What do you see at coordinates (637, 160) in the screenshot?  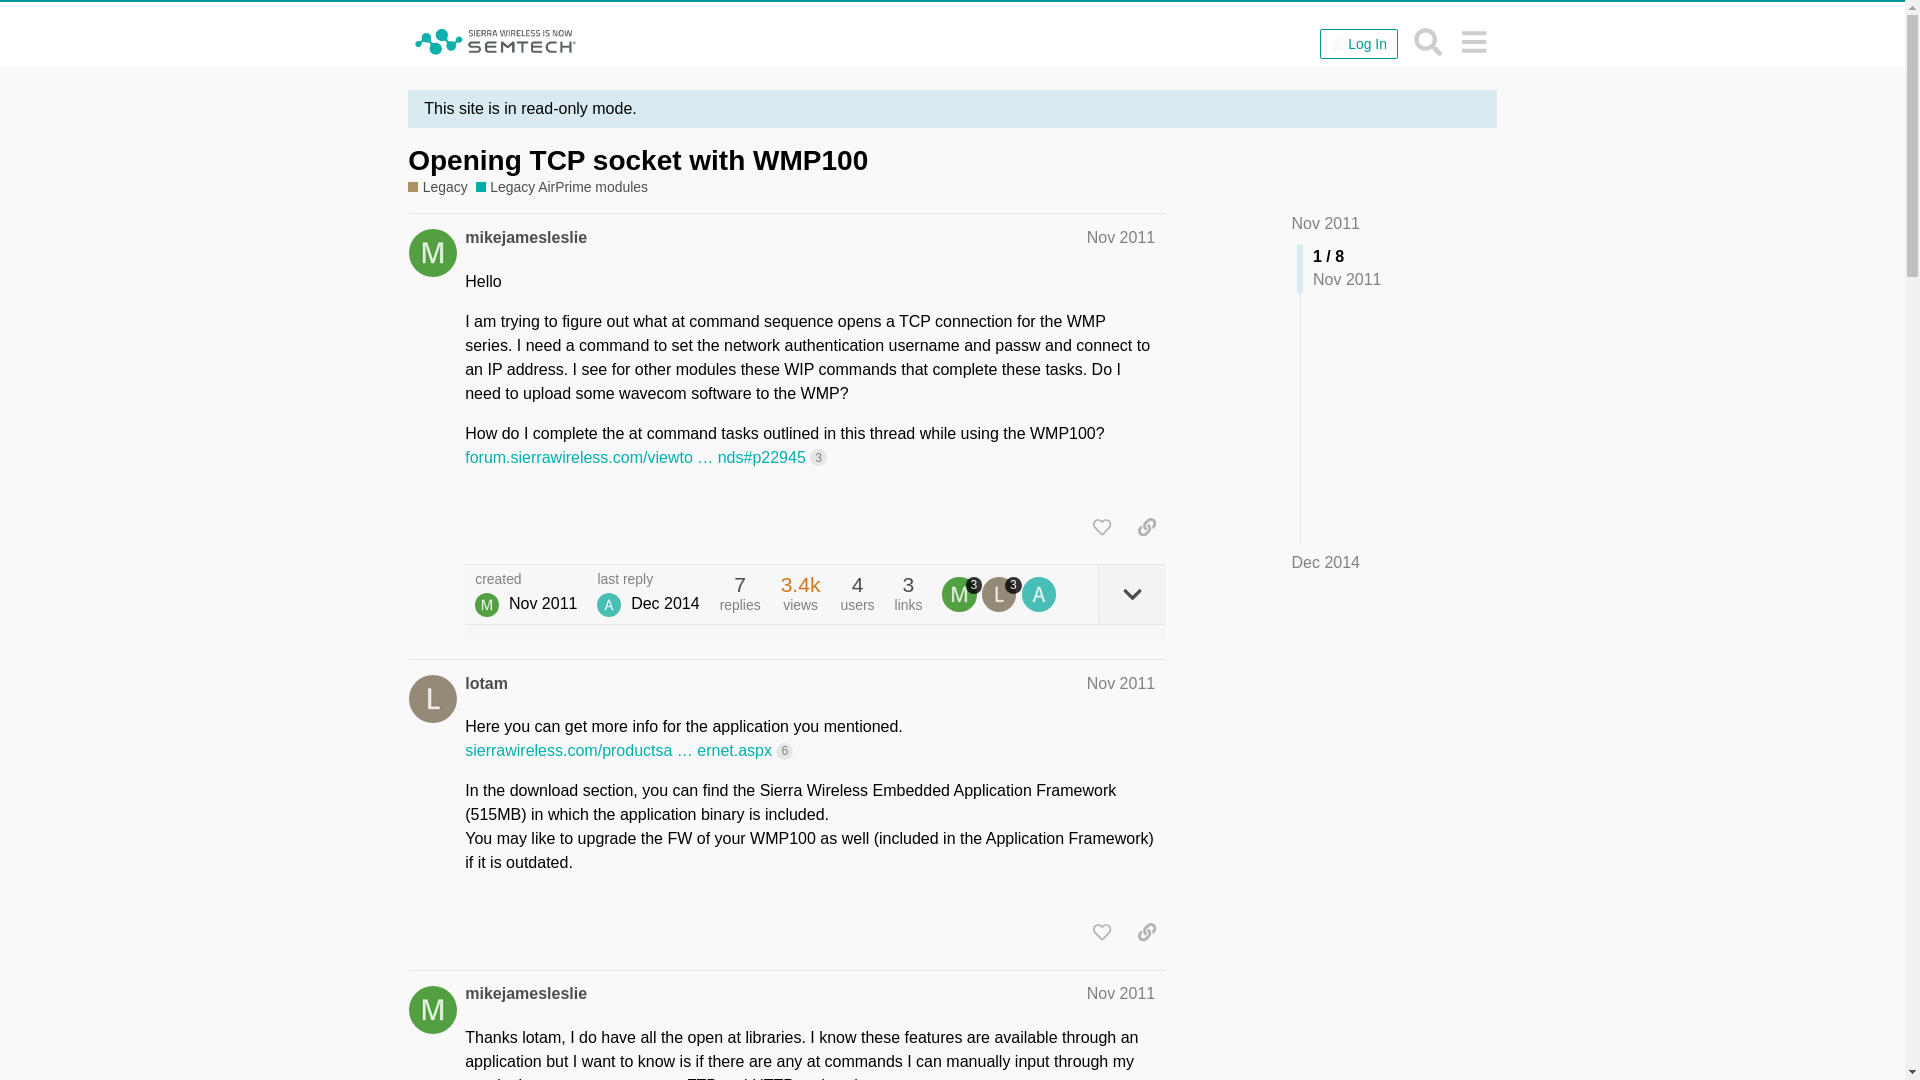 I see `Opening TCP socket with WMP100` at bounding box center [637, 160].